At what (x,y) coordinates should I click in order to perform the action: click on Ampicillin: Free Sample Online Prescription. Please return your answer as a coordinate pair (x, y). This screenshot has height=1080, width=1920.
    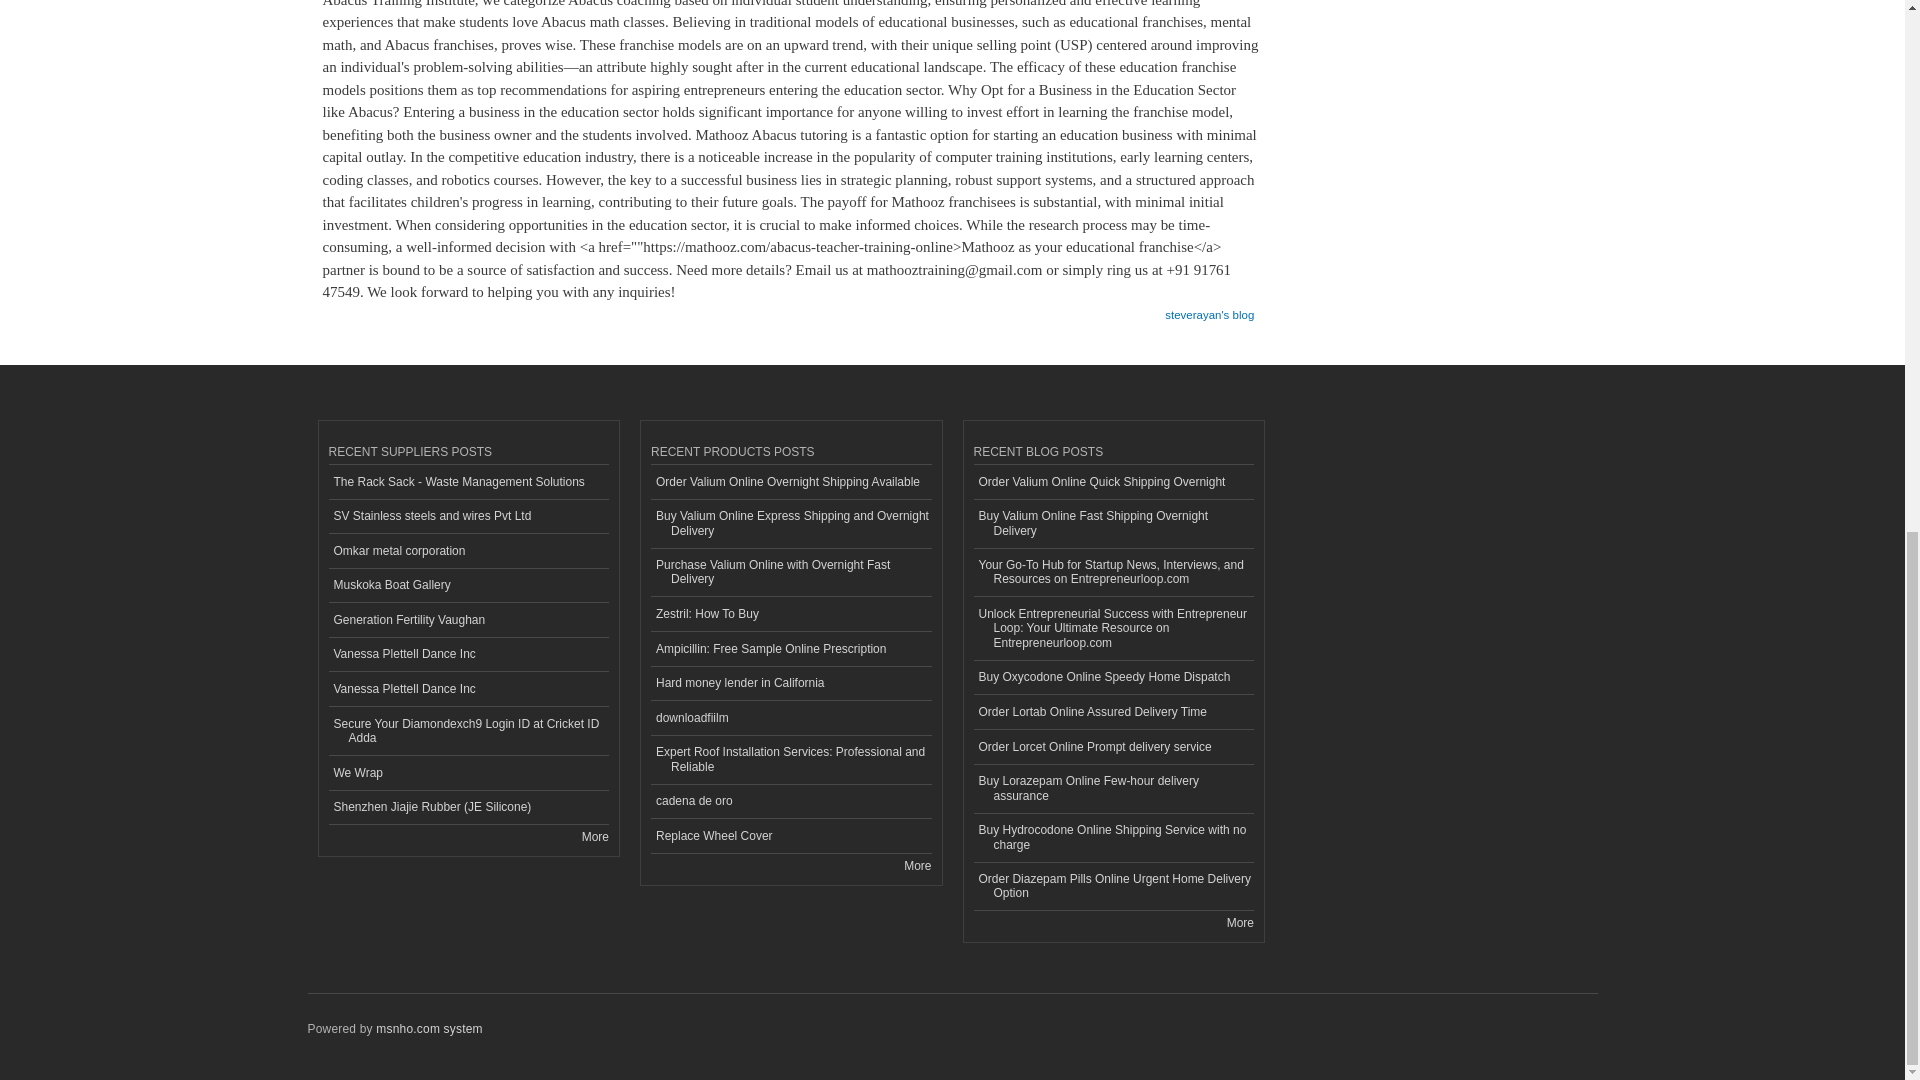
    Looking at the image, I should click on (790, 649).